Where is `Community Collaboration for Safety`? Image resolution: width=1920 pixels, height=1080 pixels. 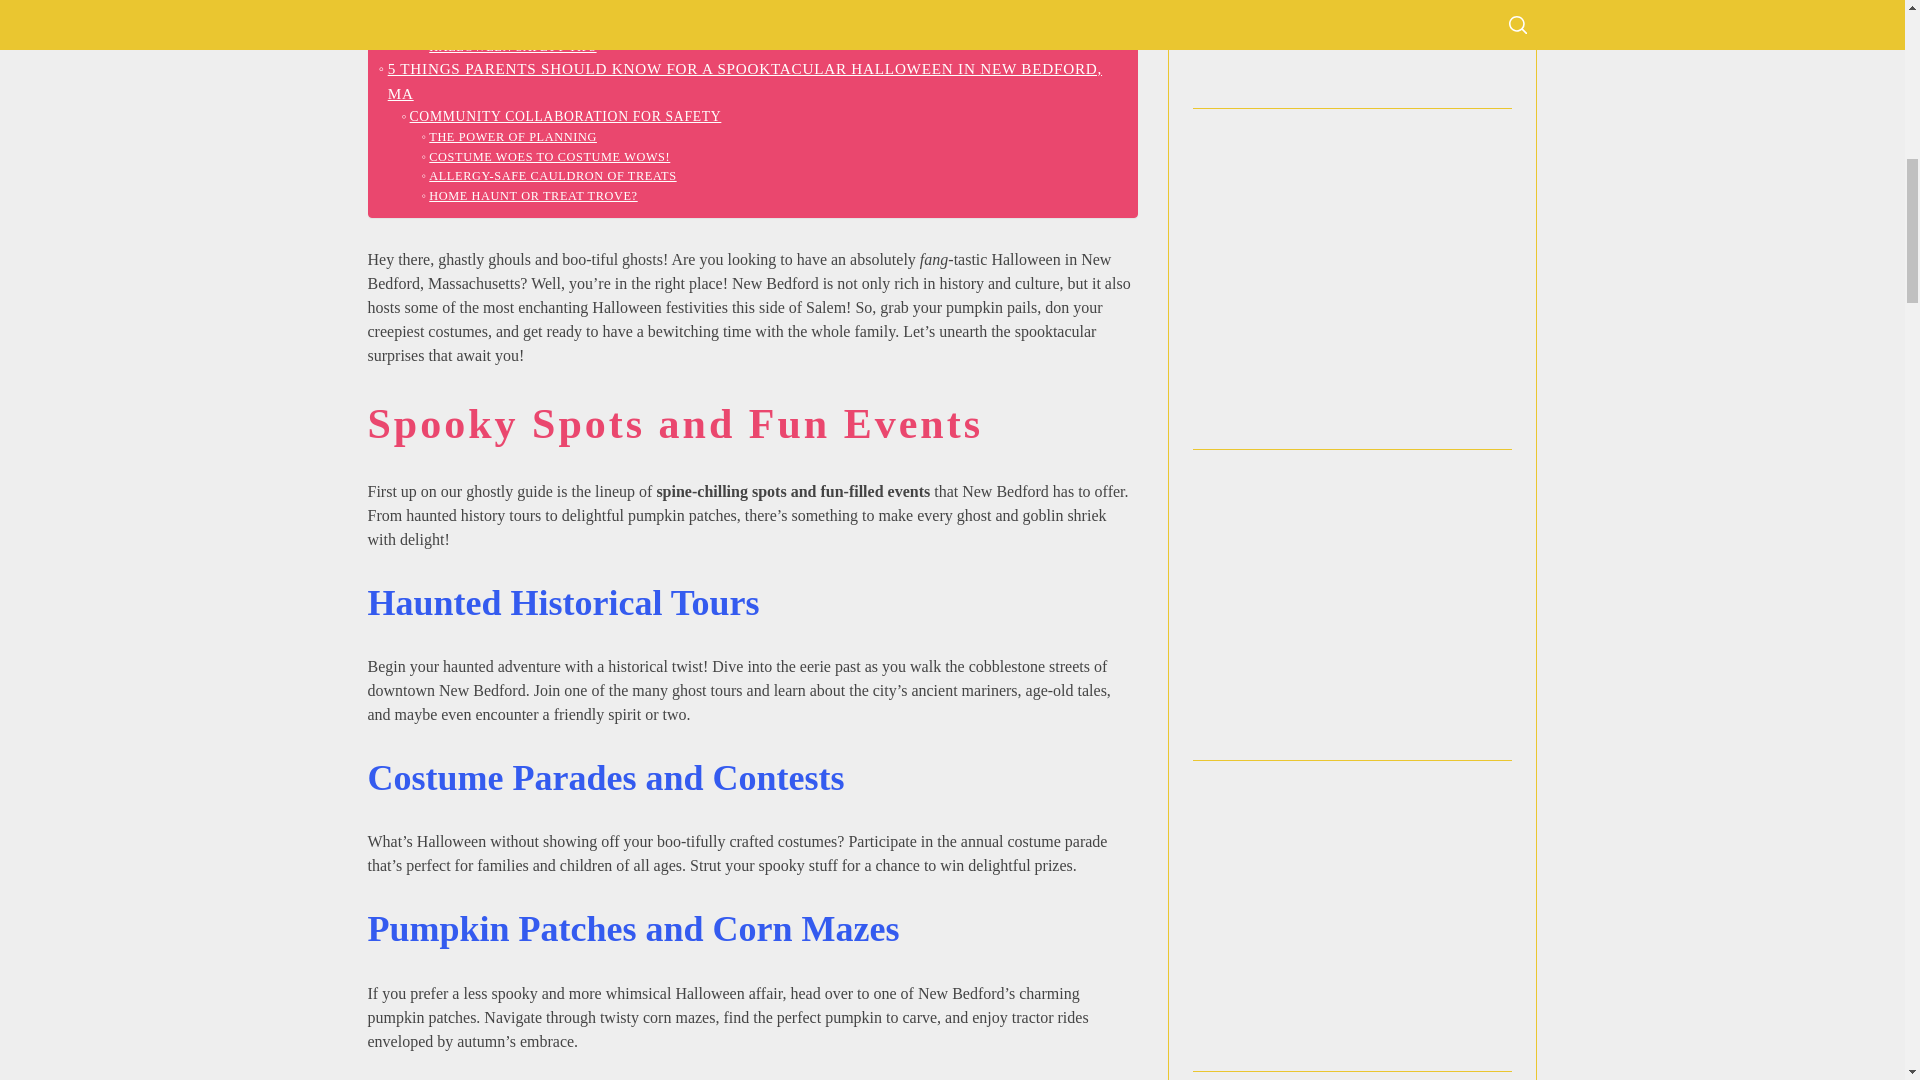 Community Collaboration for Safety is located at coordinates (561, 116).